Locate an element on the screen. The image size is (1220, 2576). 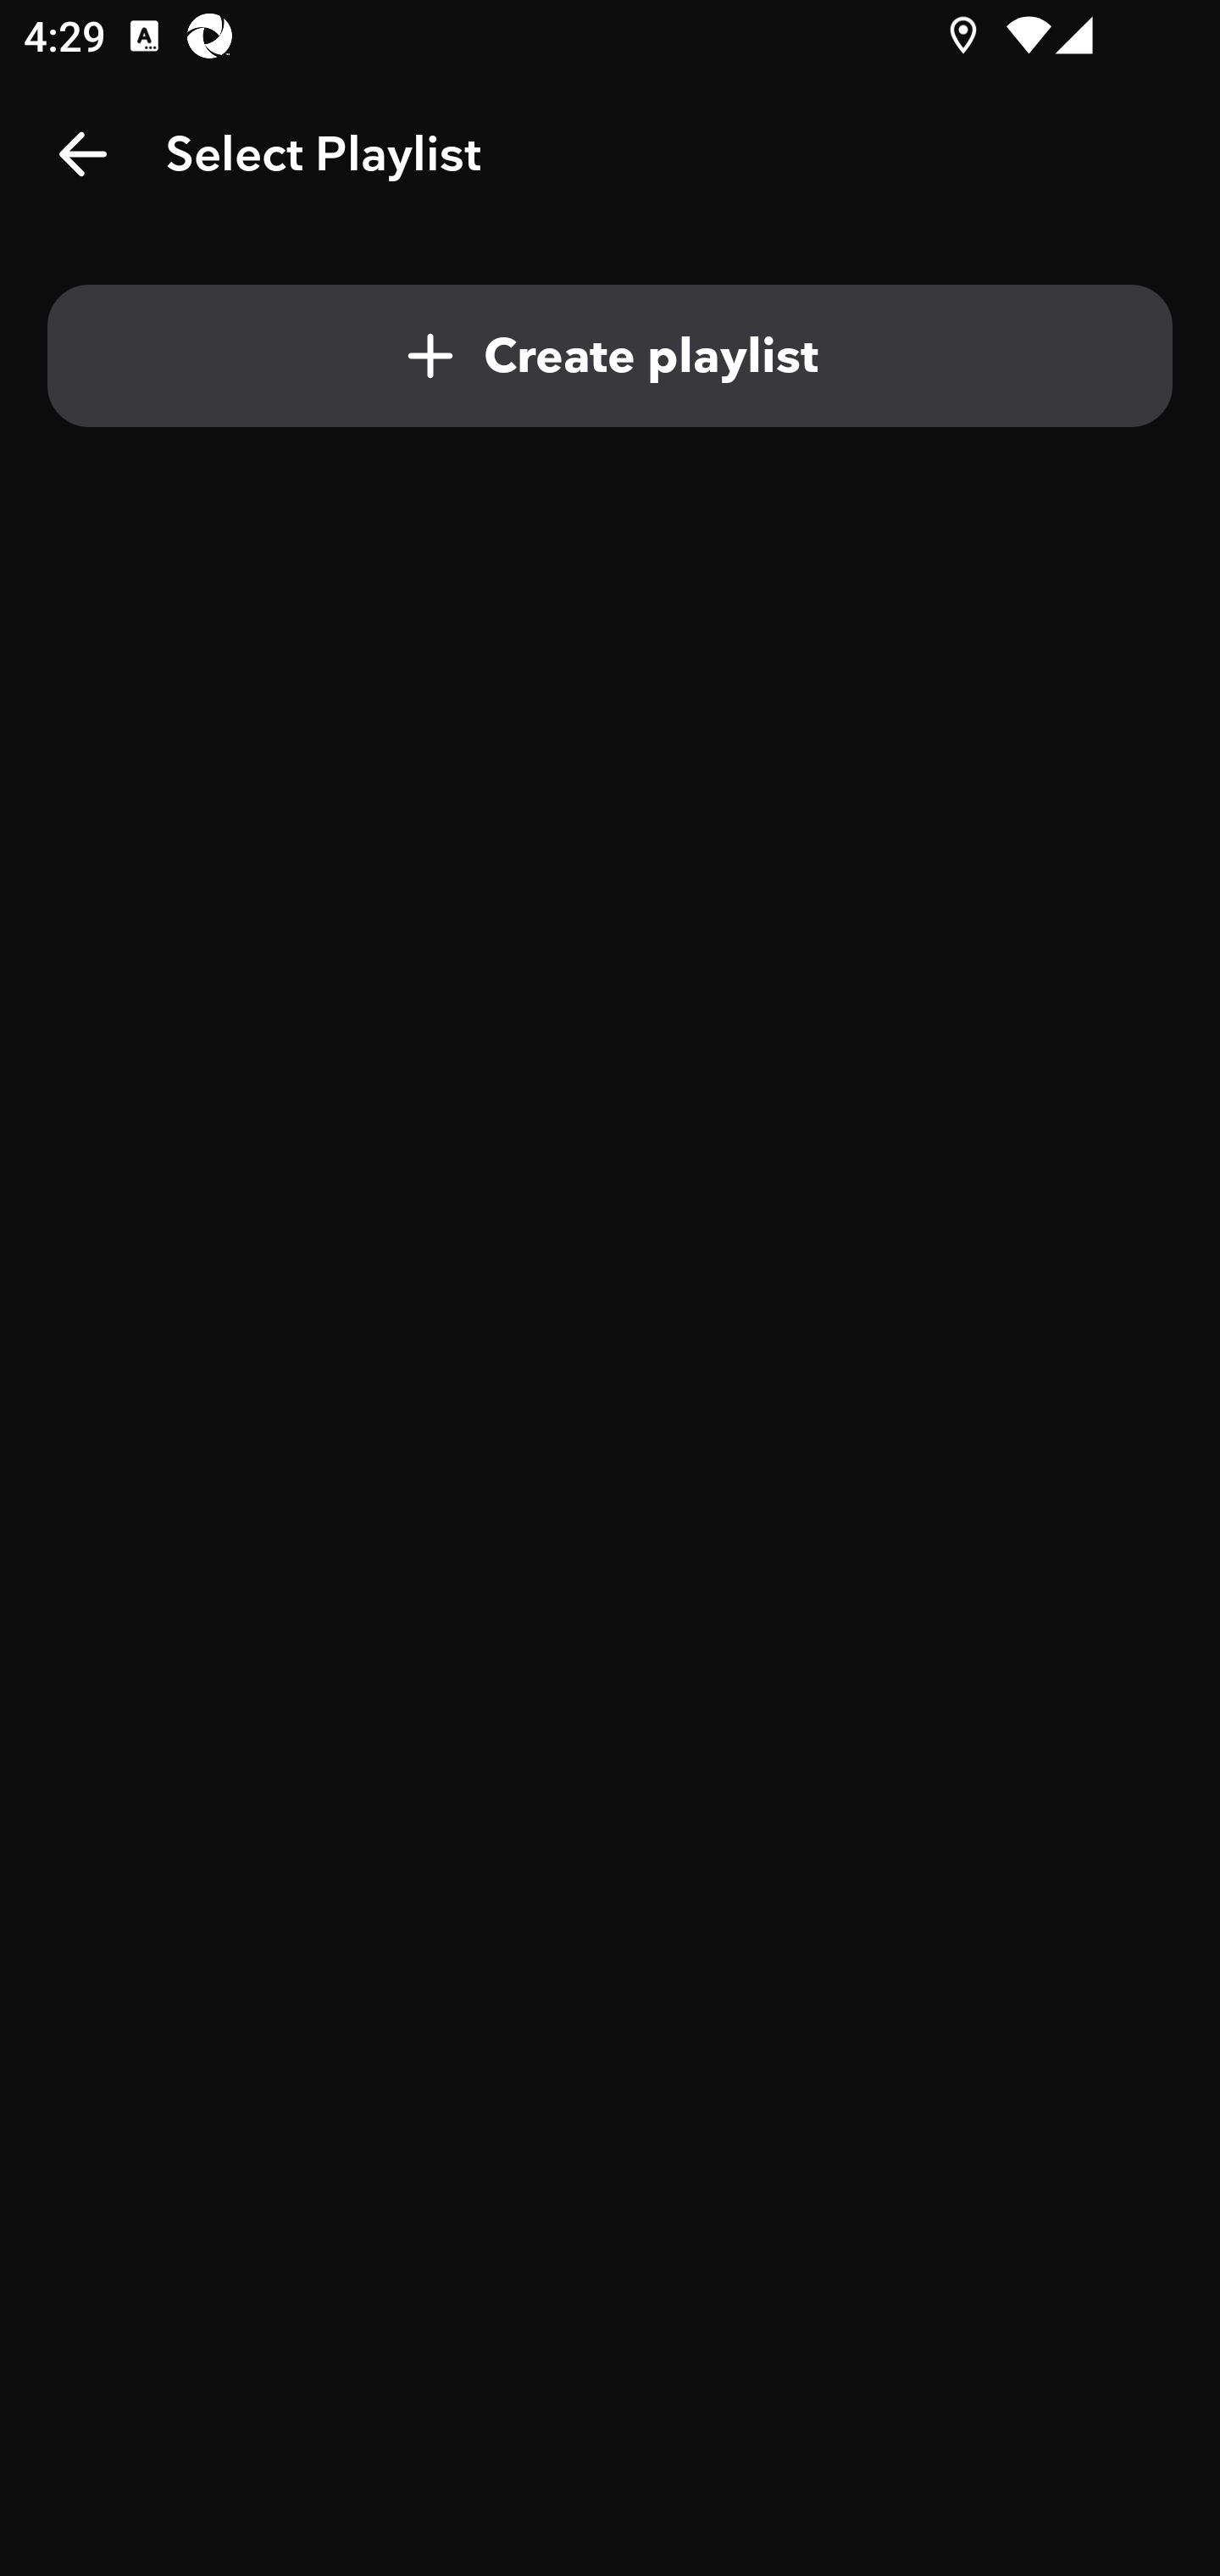
Create playlist is located at coordinates (610, 356).